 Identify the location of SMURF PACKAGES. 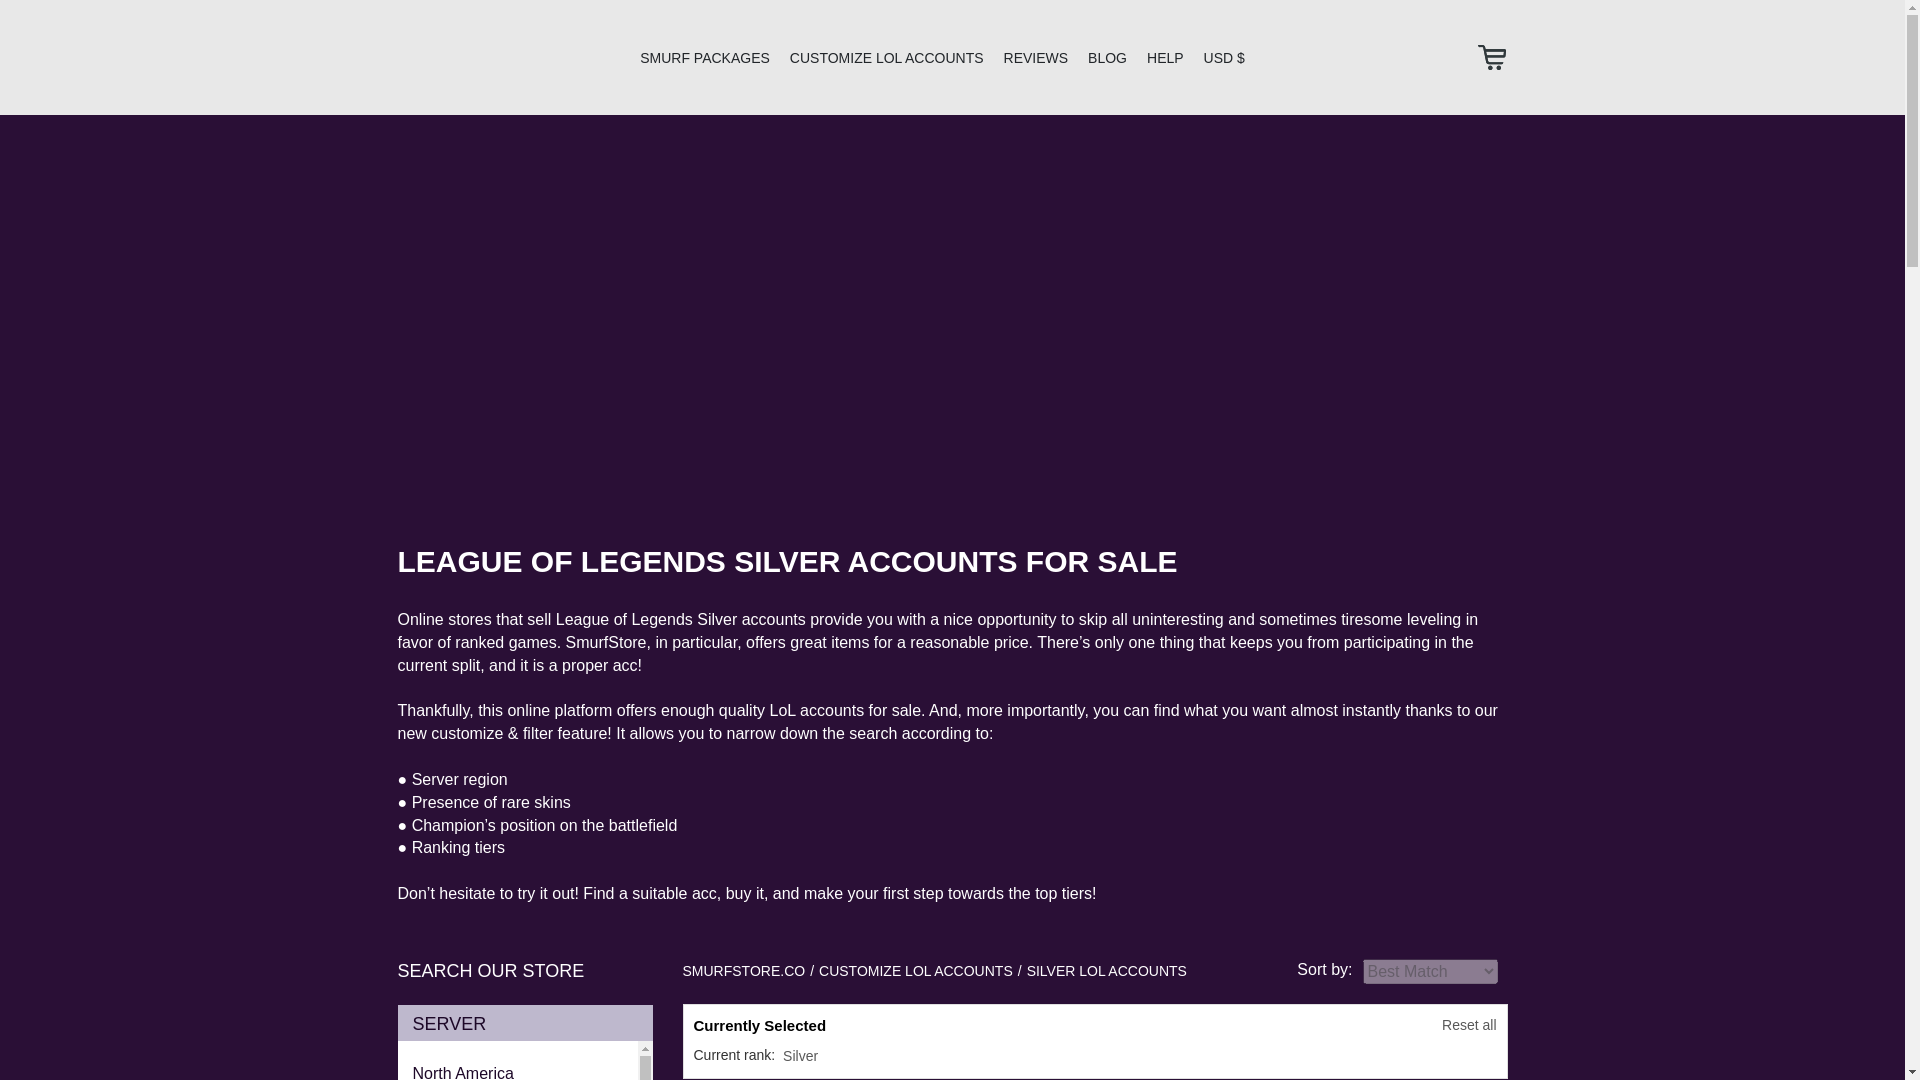
(704, 57).